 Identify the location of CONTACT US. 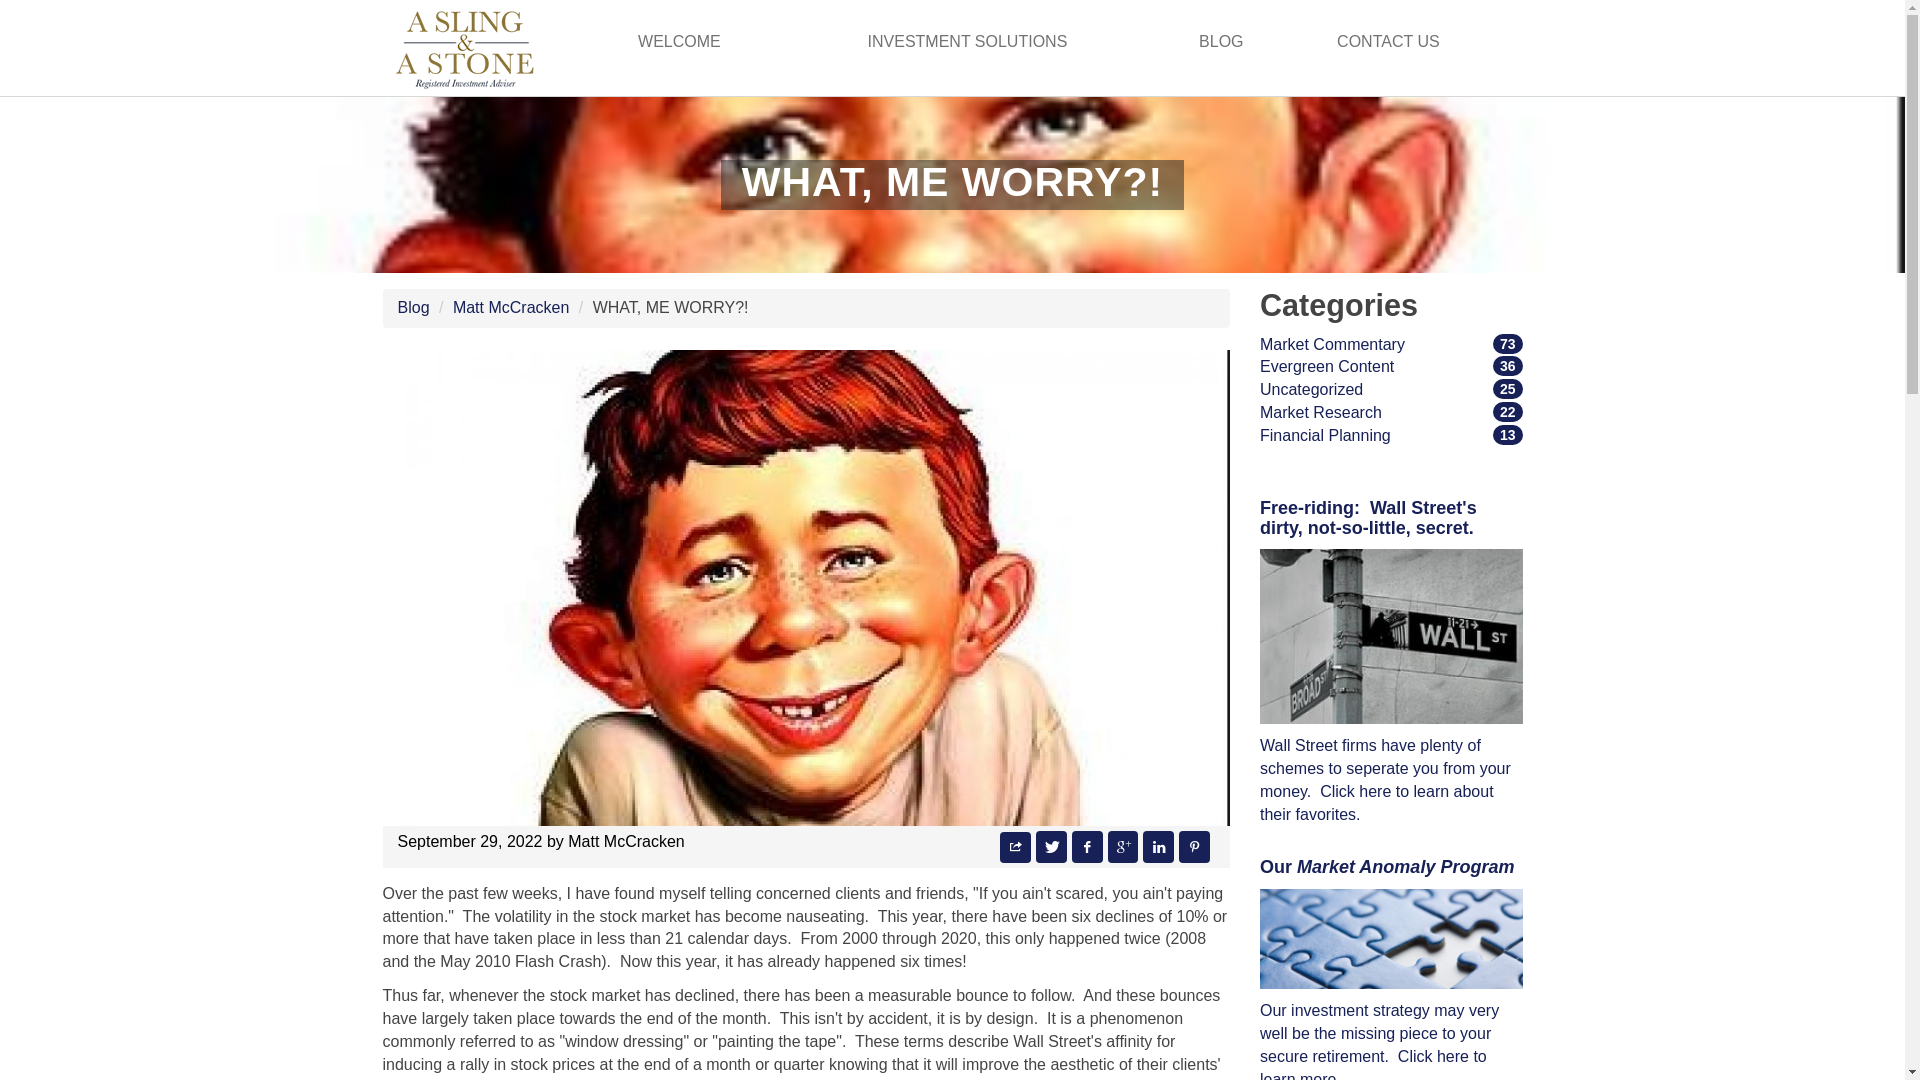
(466, 48).